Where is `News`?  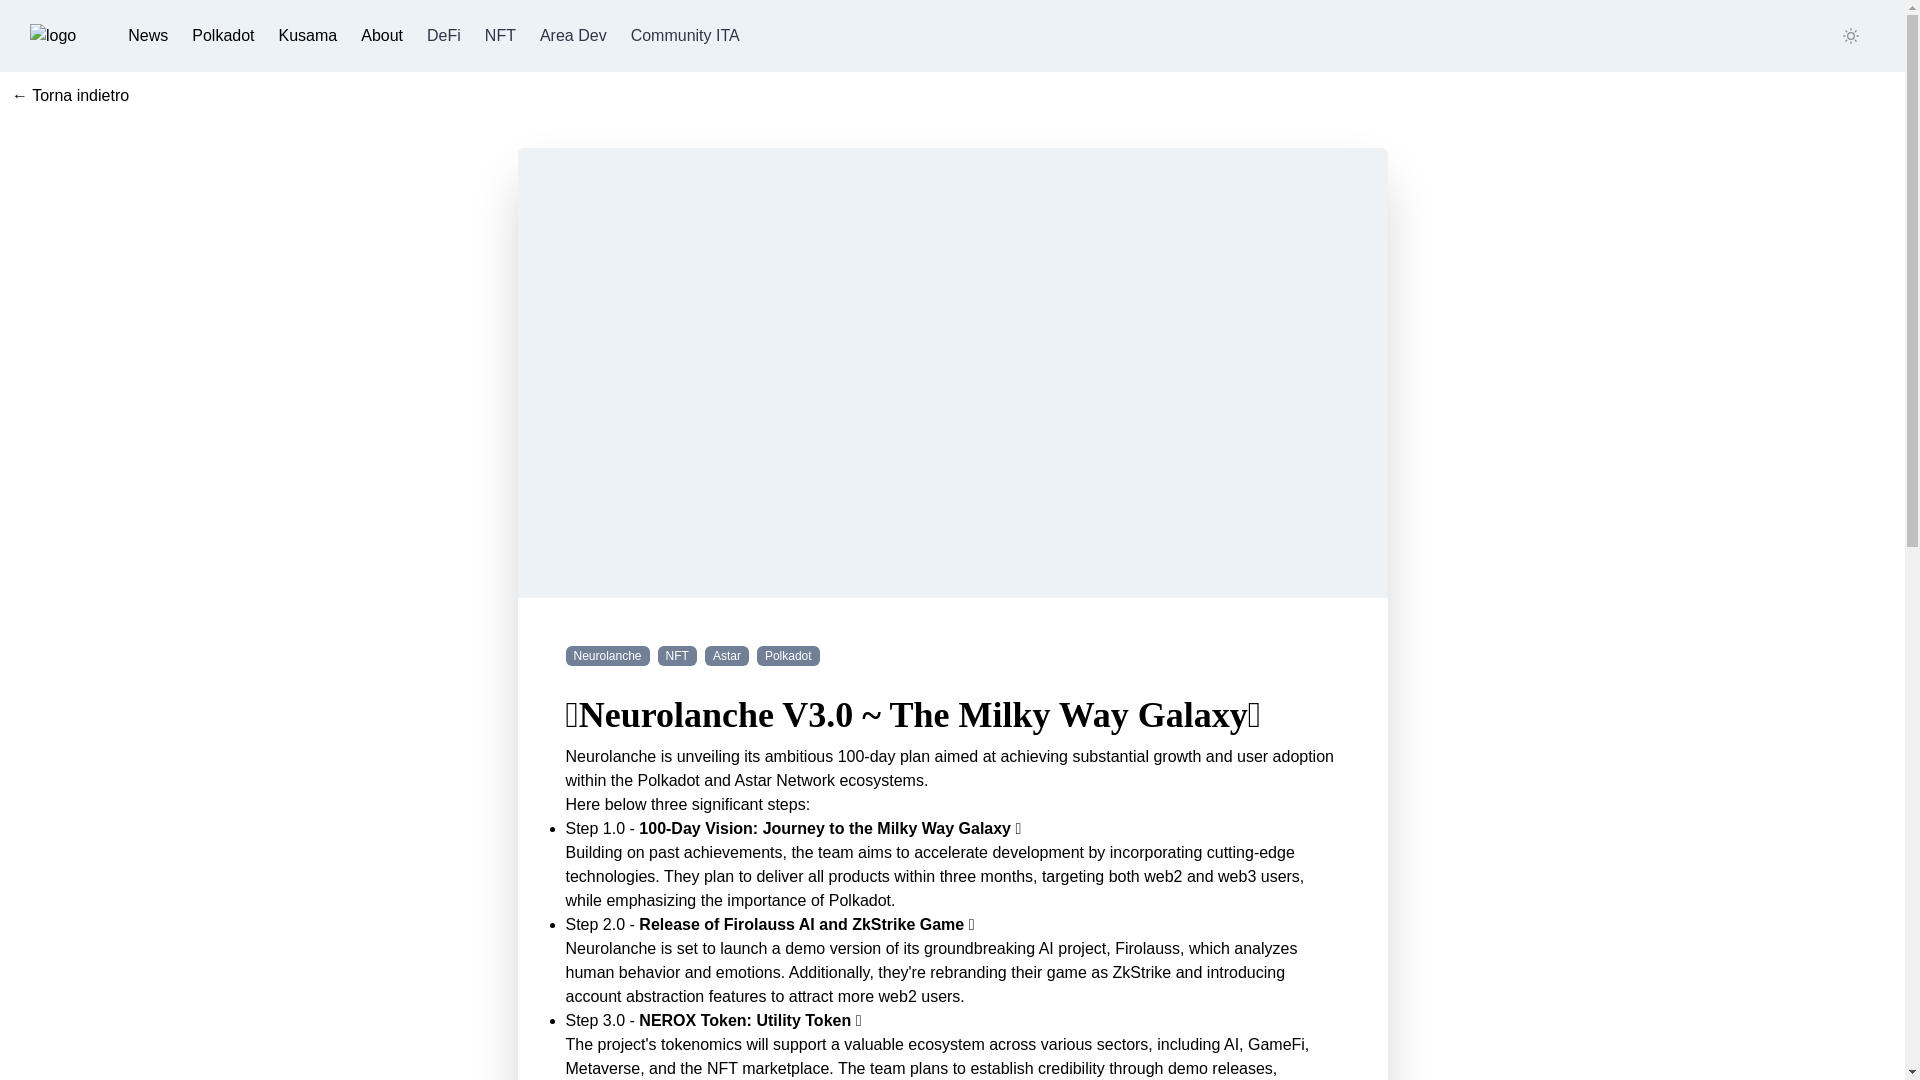 News is located at coordinates (148, 36).